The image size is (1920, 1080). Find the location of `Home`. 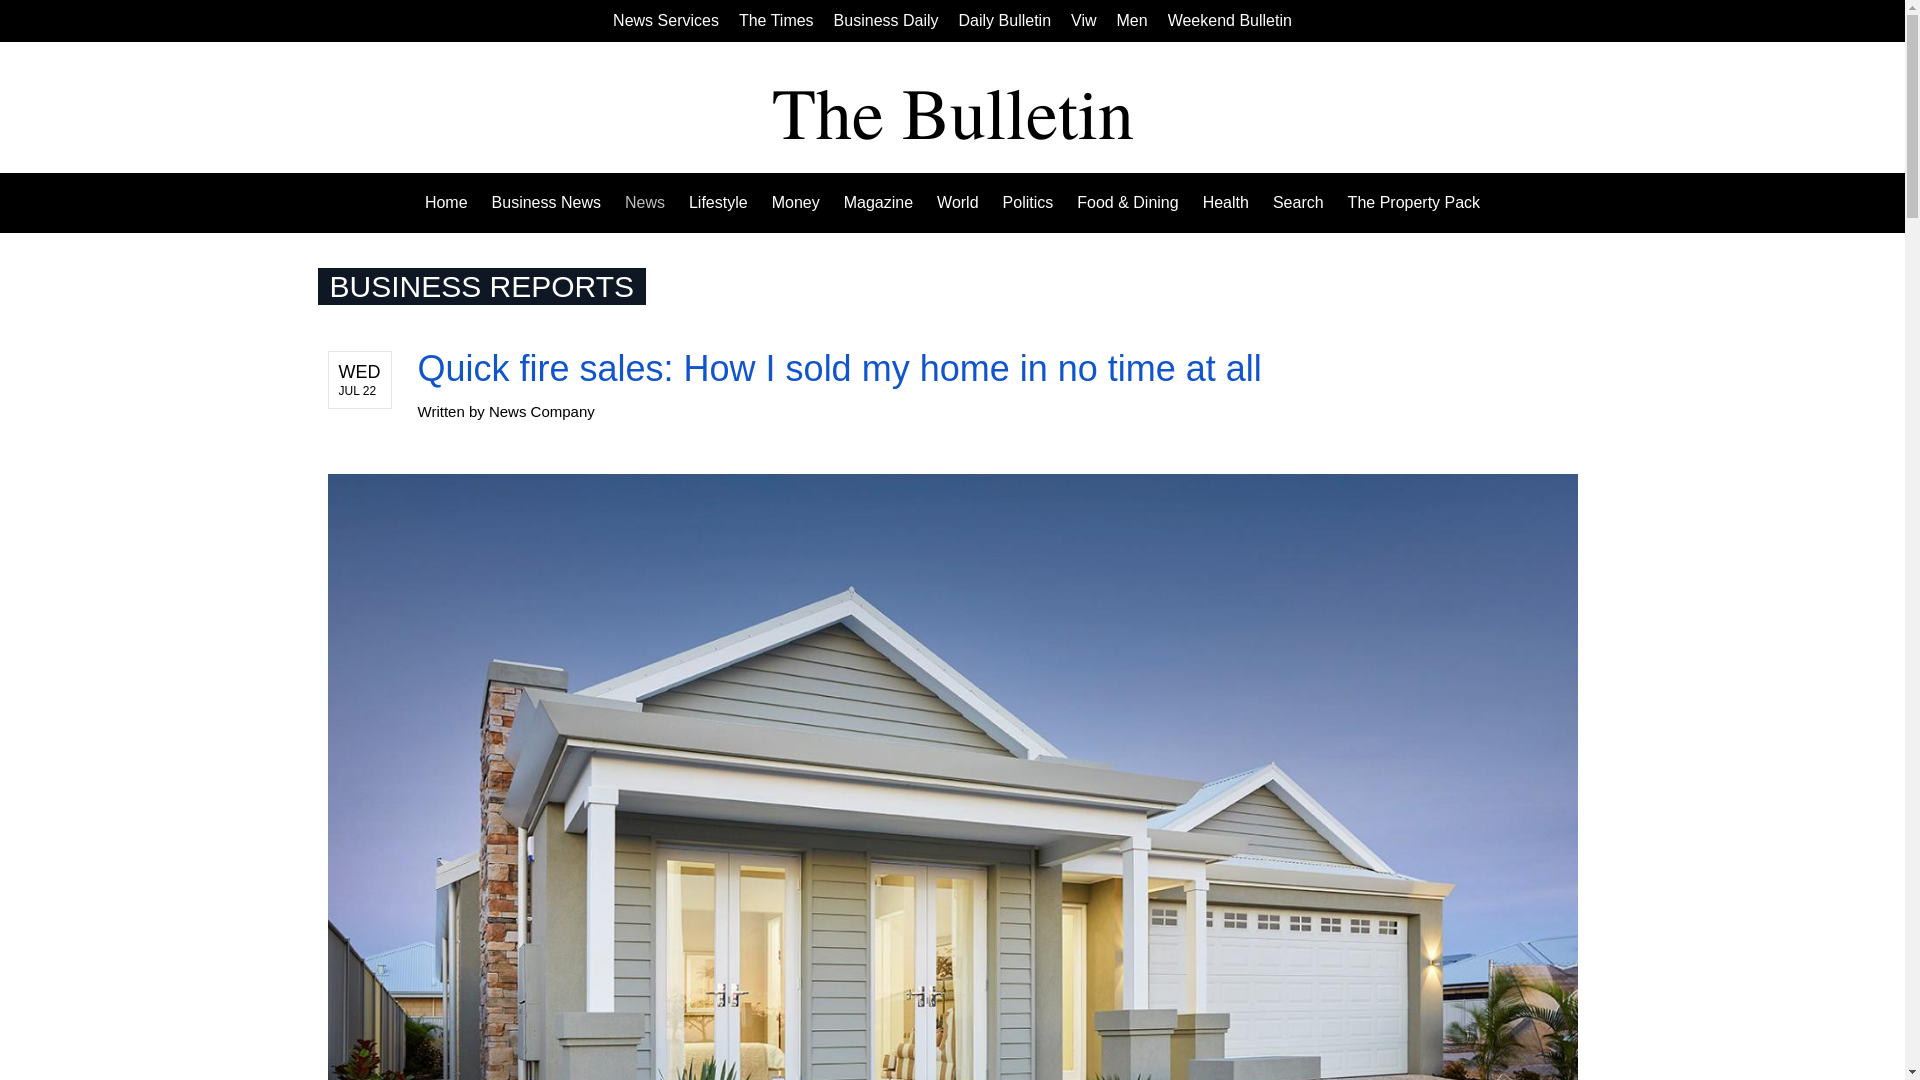

Home is located at coordinates (452, 202).